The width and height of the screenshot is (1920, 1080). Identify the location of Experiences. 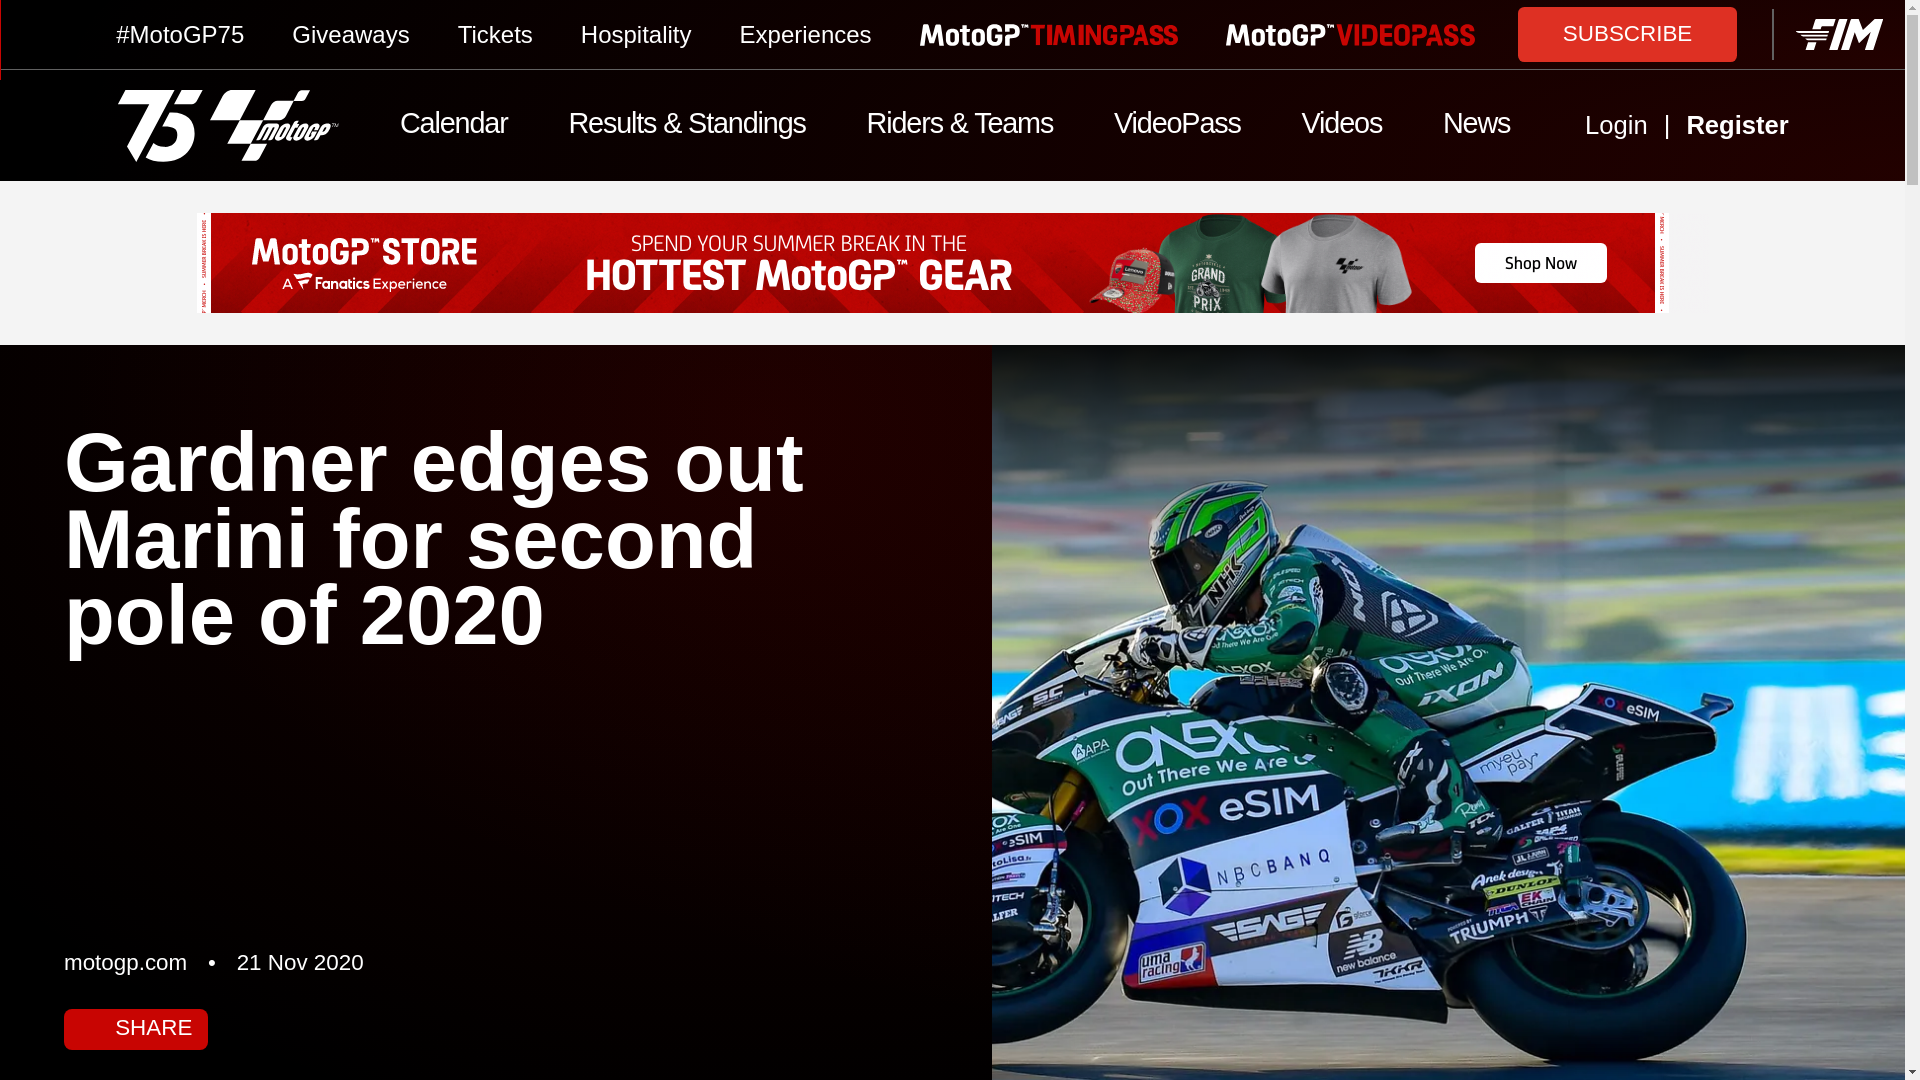
(805, 34).